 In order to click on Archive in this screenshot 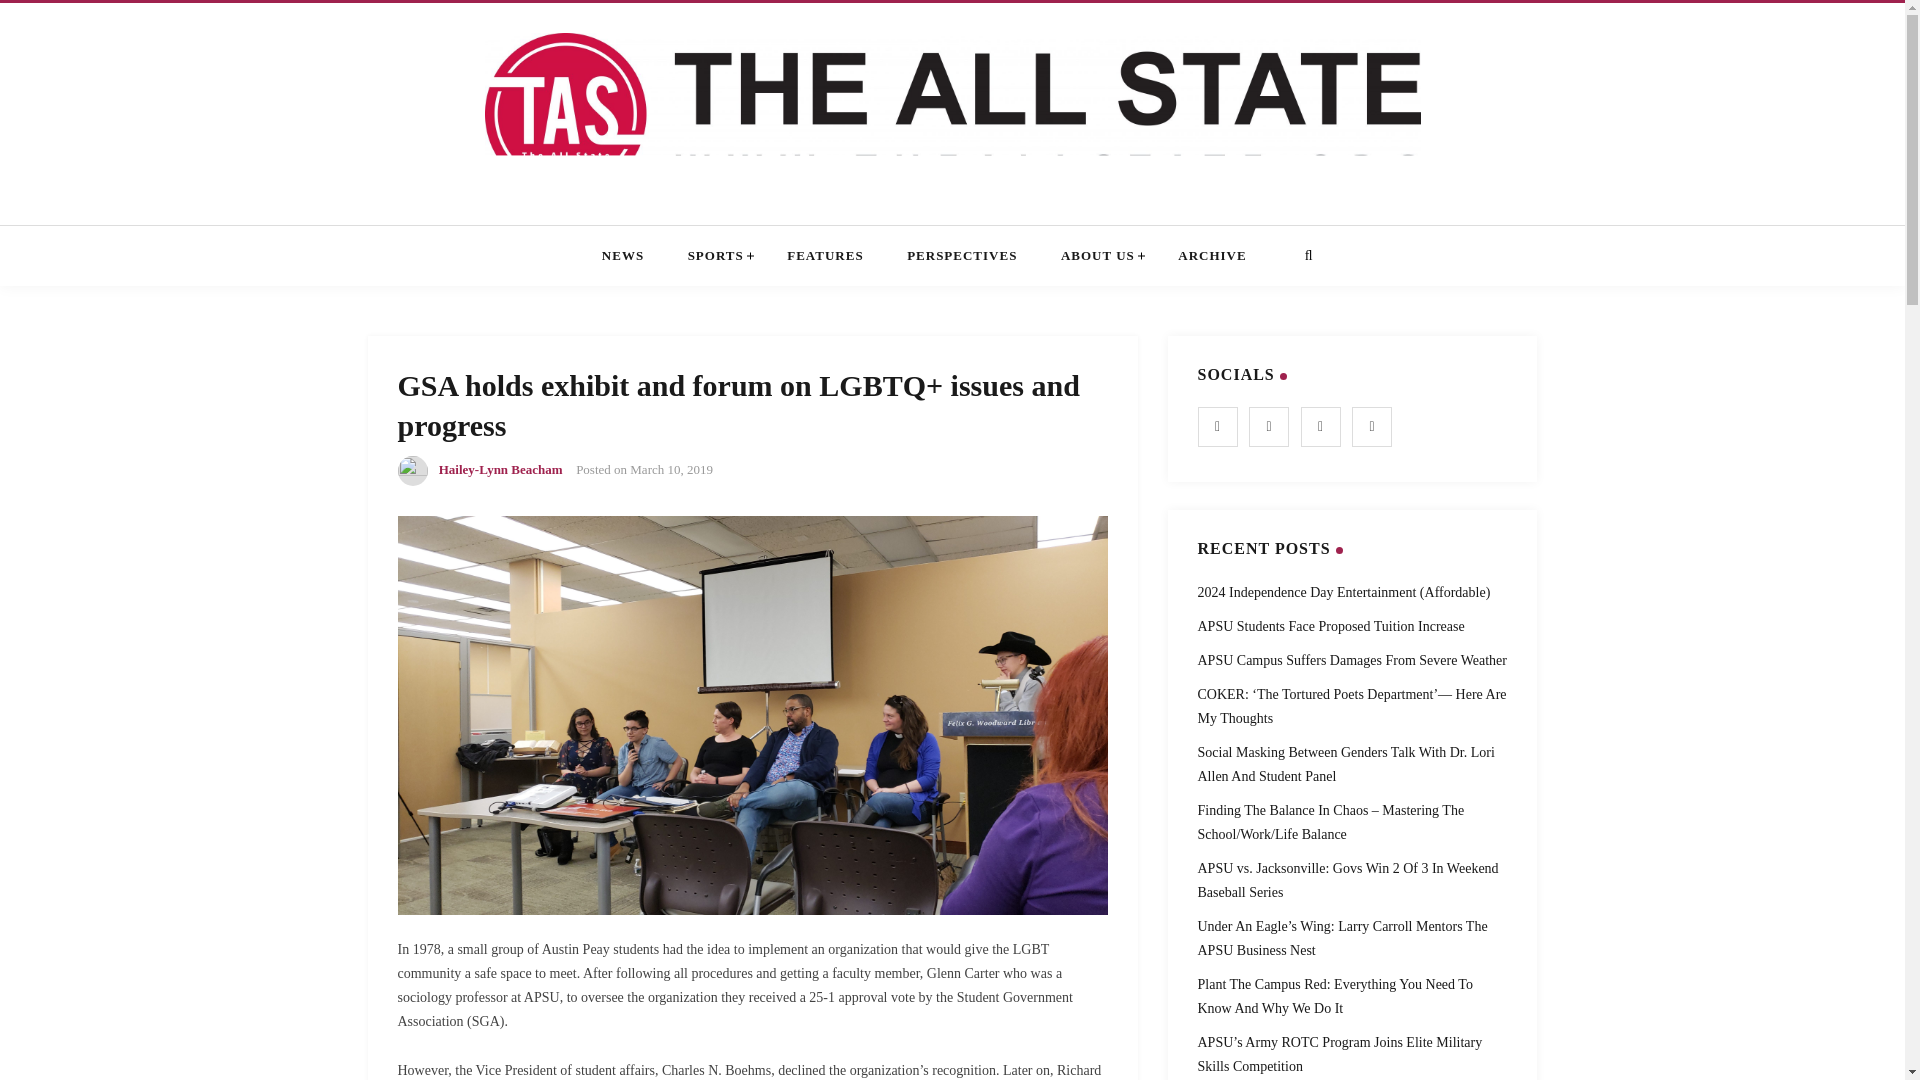, I will do `click(1212, 256)`.